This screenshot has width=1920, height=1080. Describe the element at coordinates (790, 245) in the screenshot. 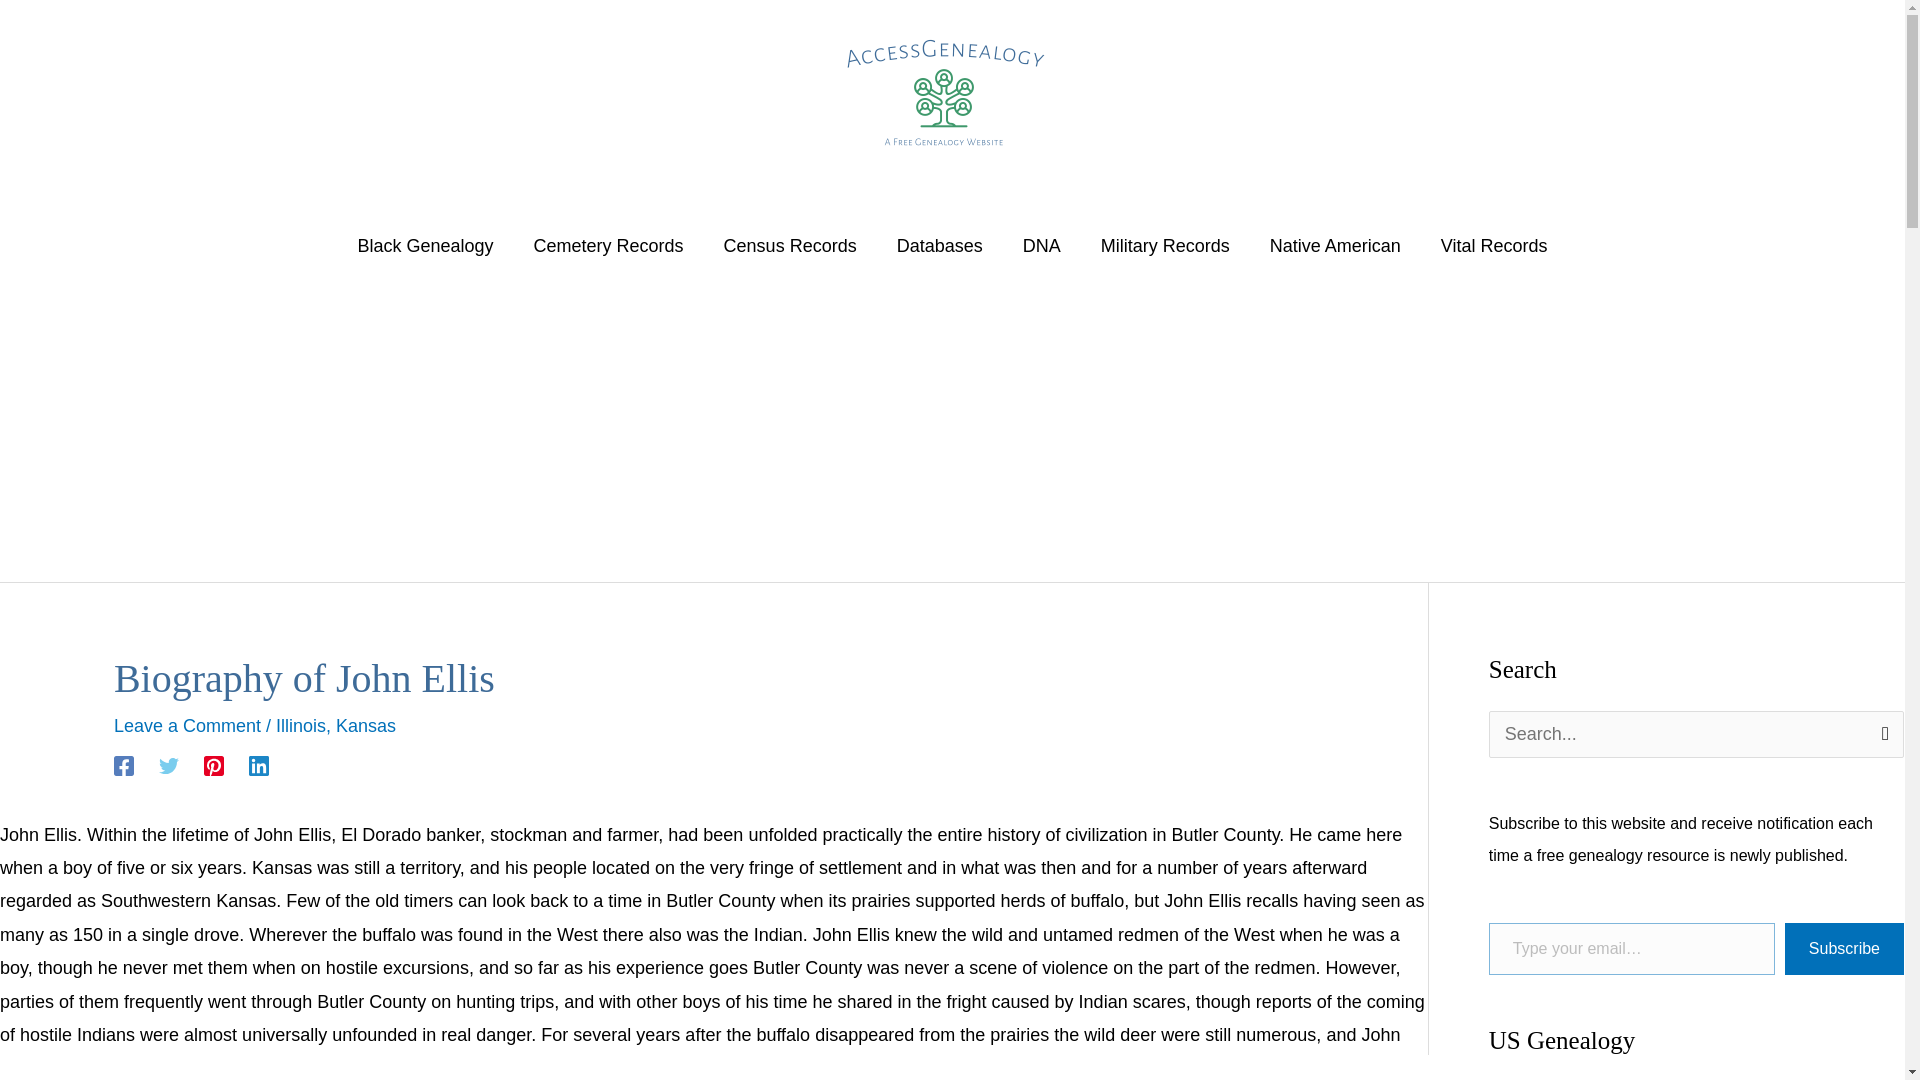

I see `Census Records` at that location.